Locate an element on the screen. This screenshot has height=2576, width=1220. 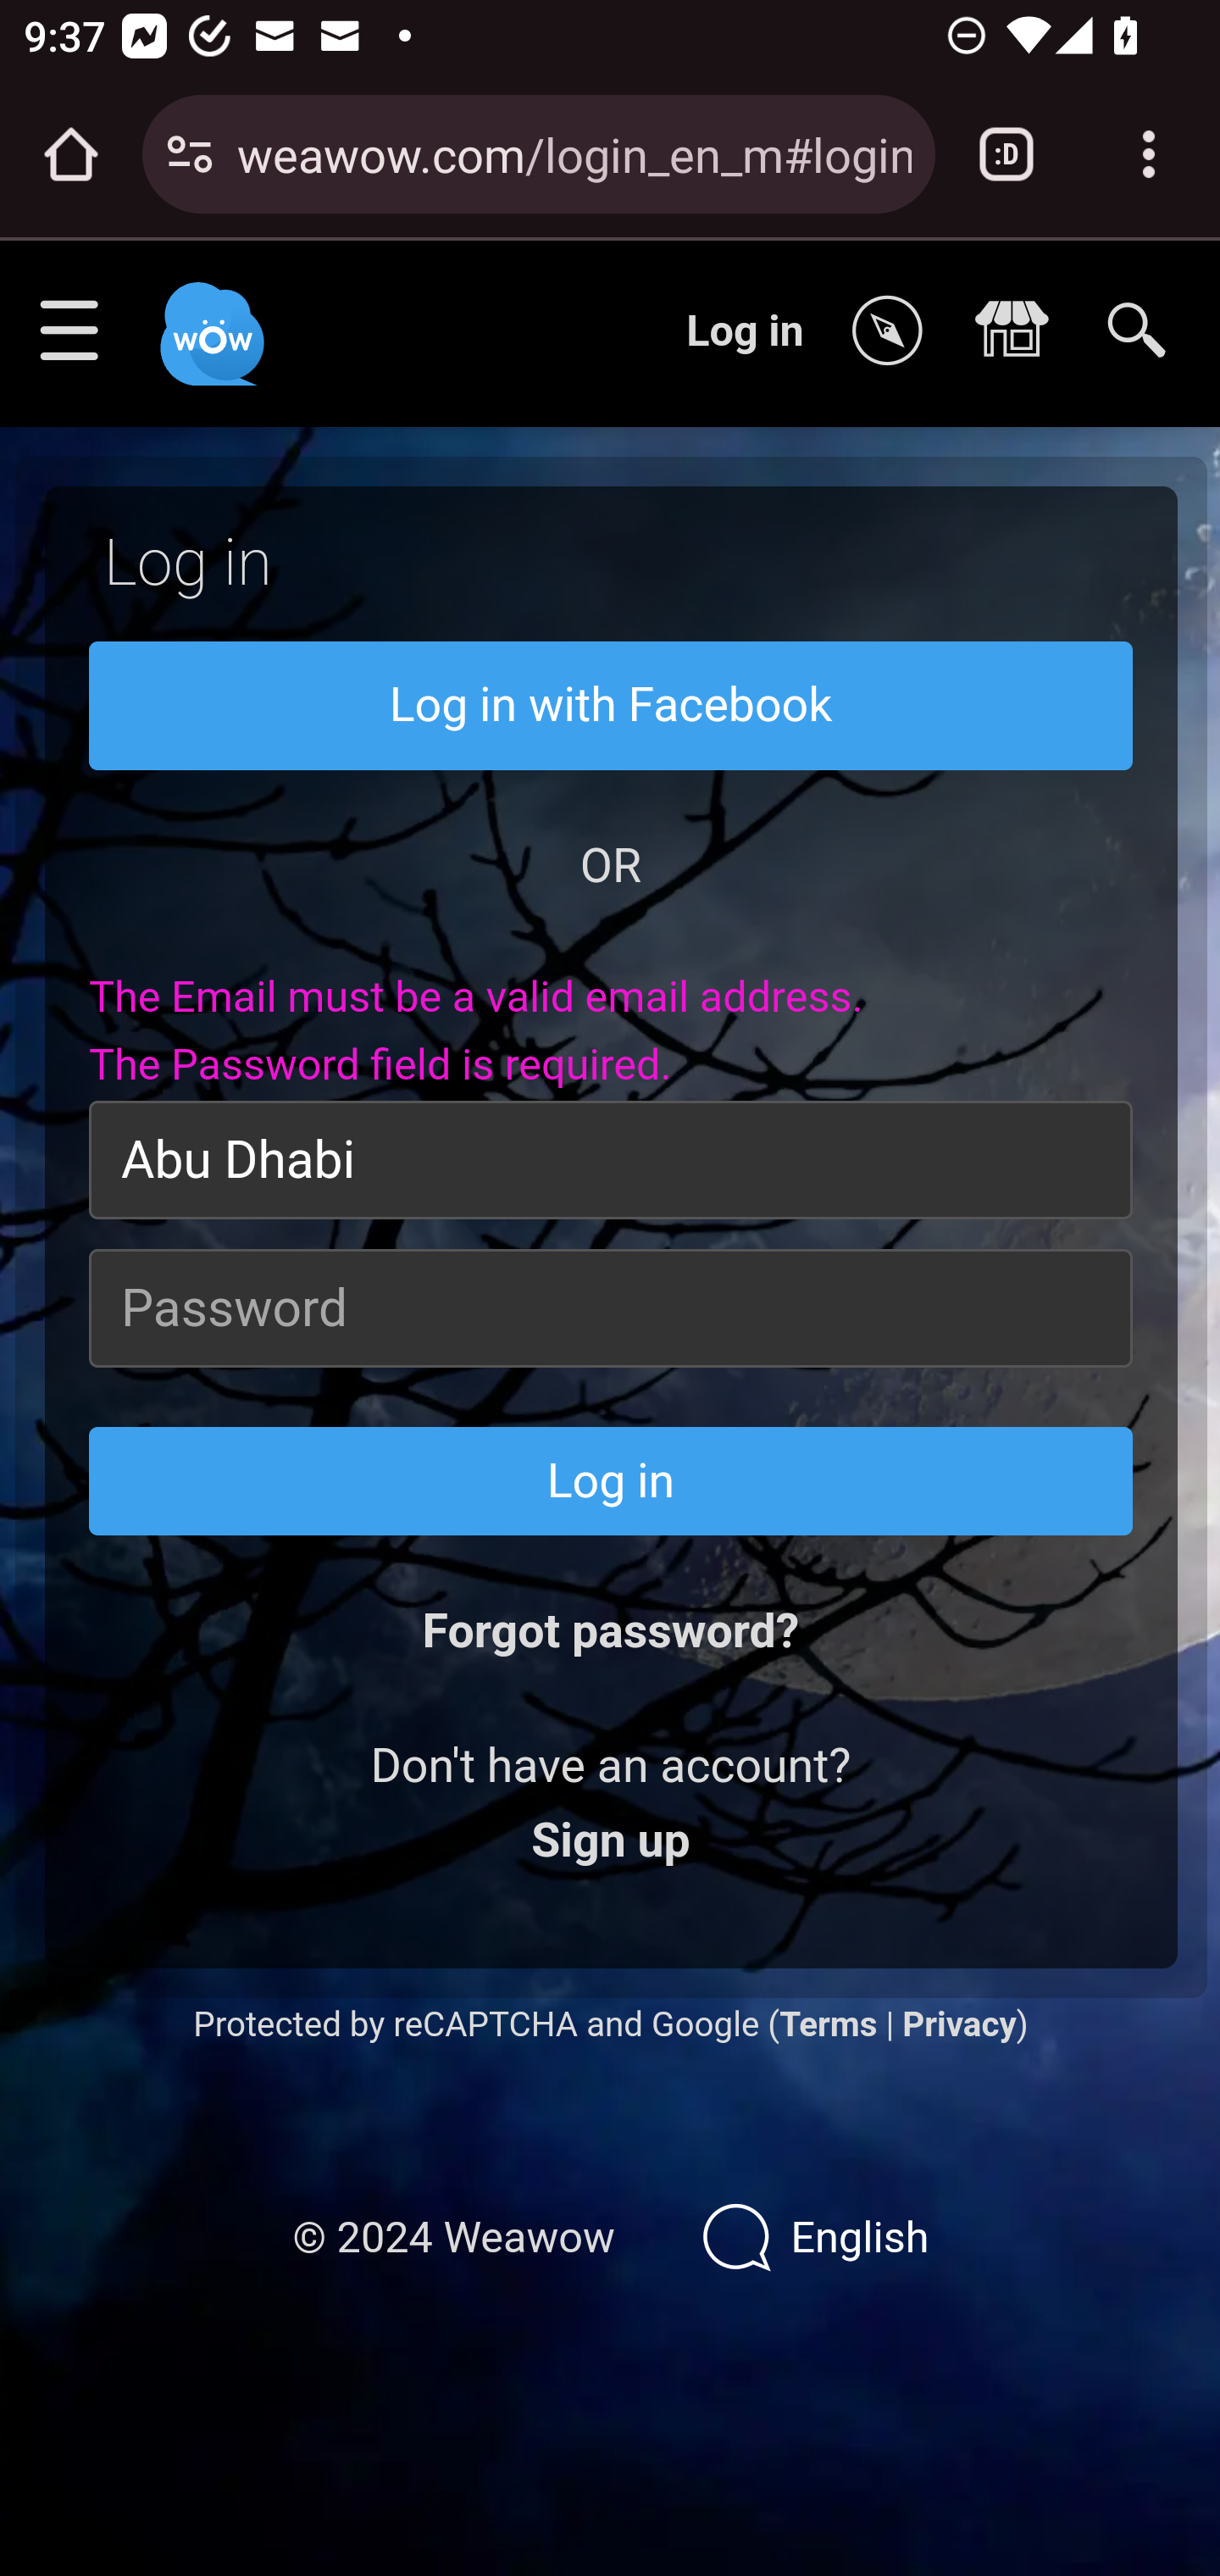
Forgot password? is located at coordinates (610, 1631).